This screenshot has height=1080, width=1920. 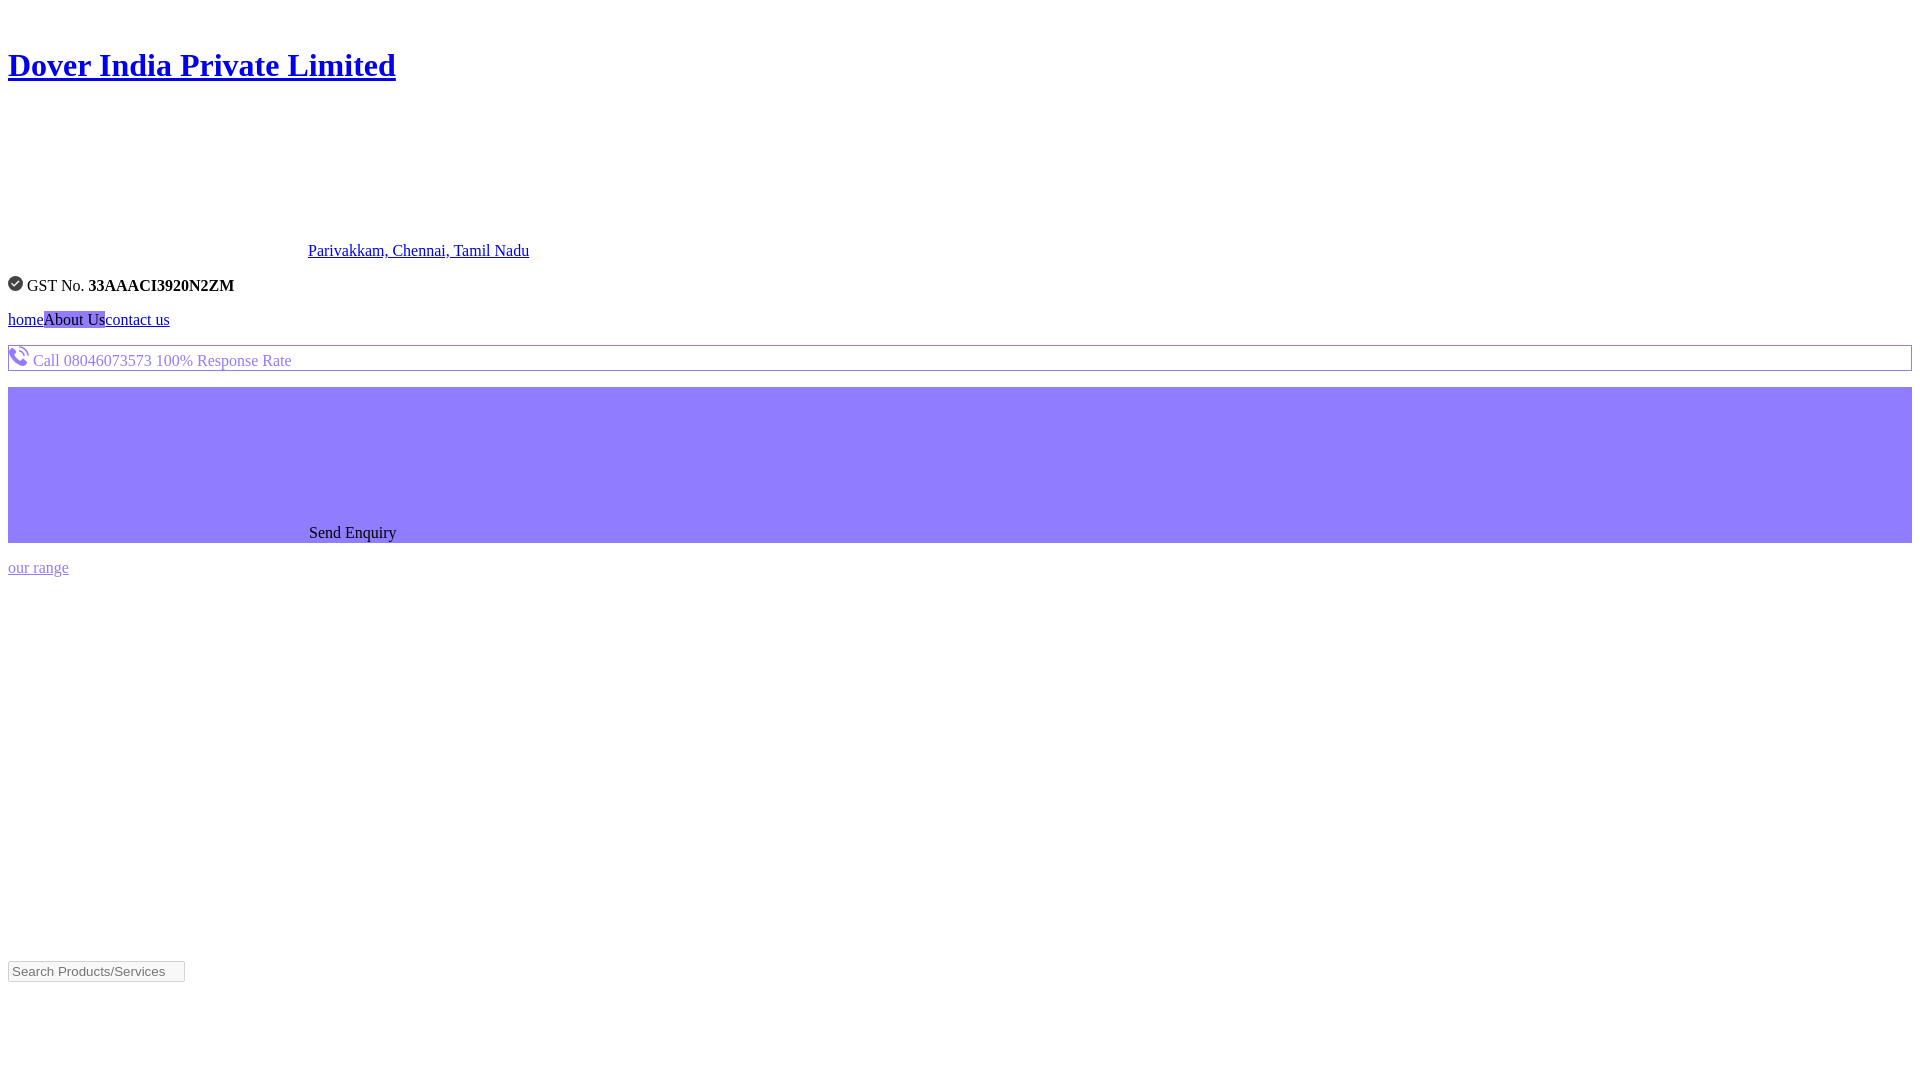 I want to click on our range, so click(x=38, y=567).